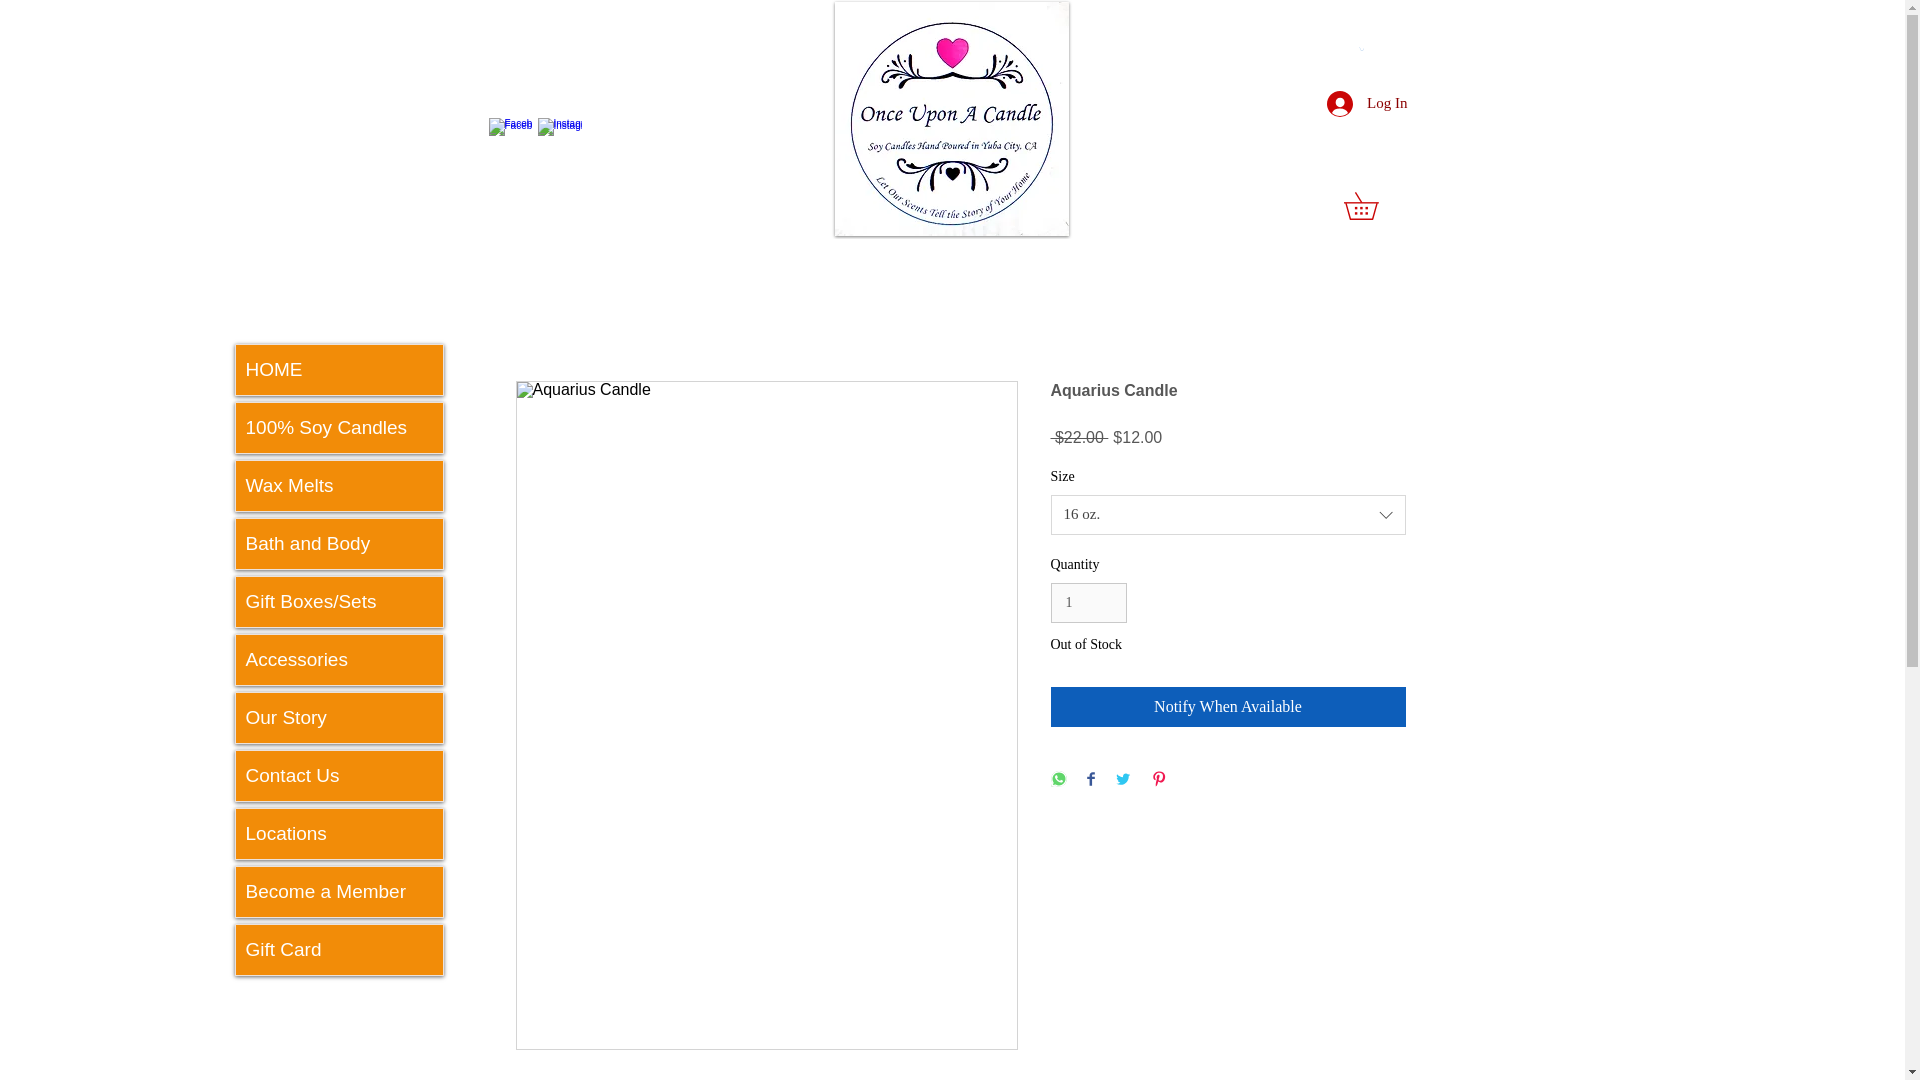 The image size is (1920, 1080). Describe the element at coordinates (1366, 103) in the screenshot. I see `Log In` at that location.